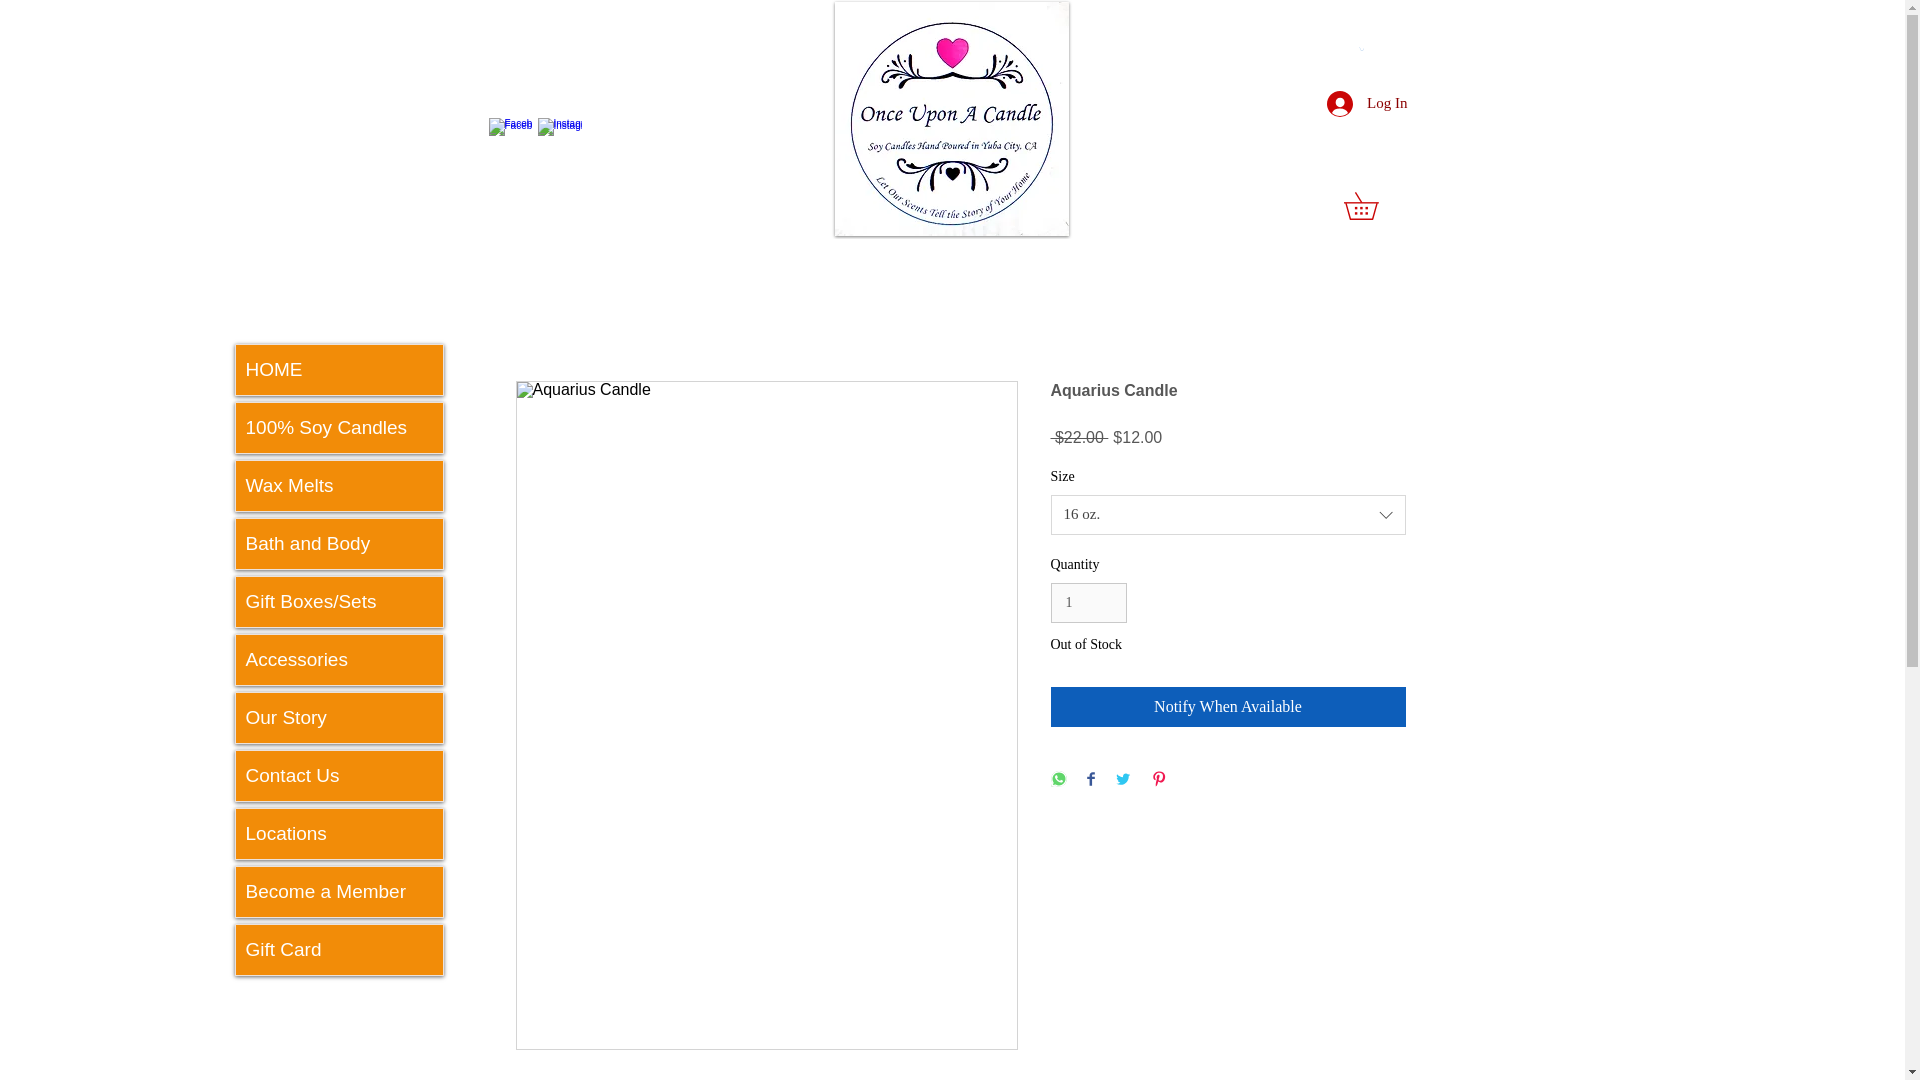 The image size is (1920, 1080). Describe the element at coordinates (1366, 103) in the screenshot. I see `Log In` at that location.